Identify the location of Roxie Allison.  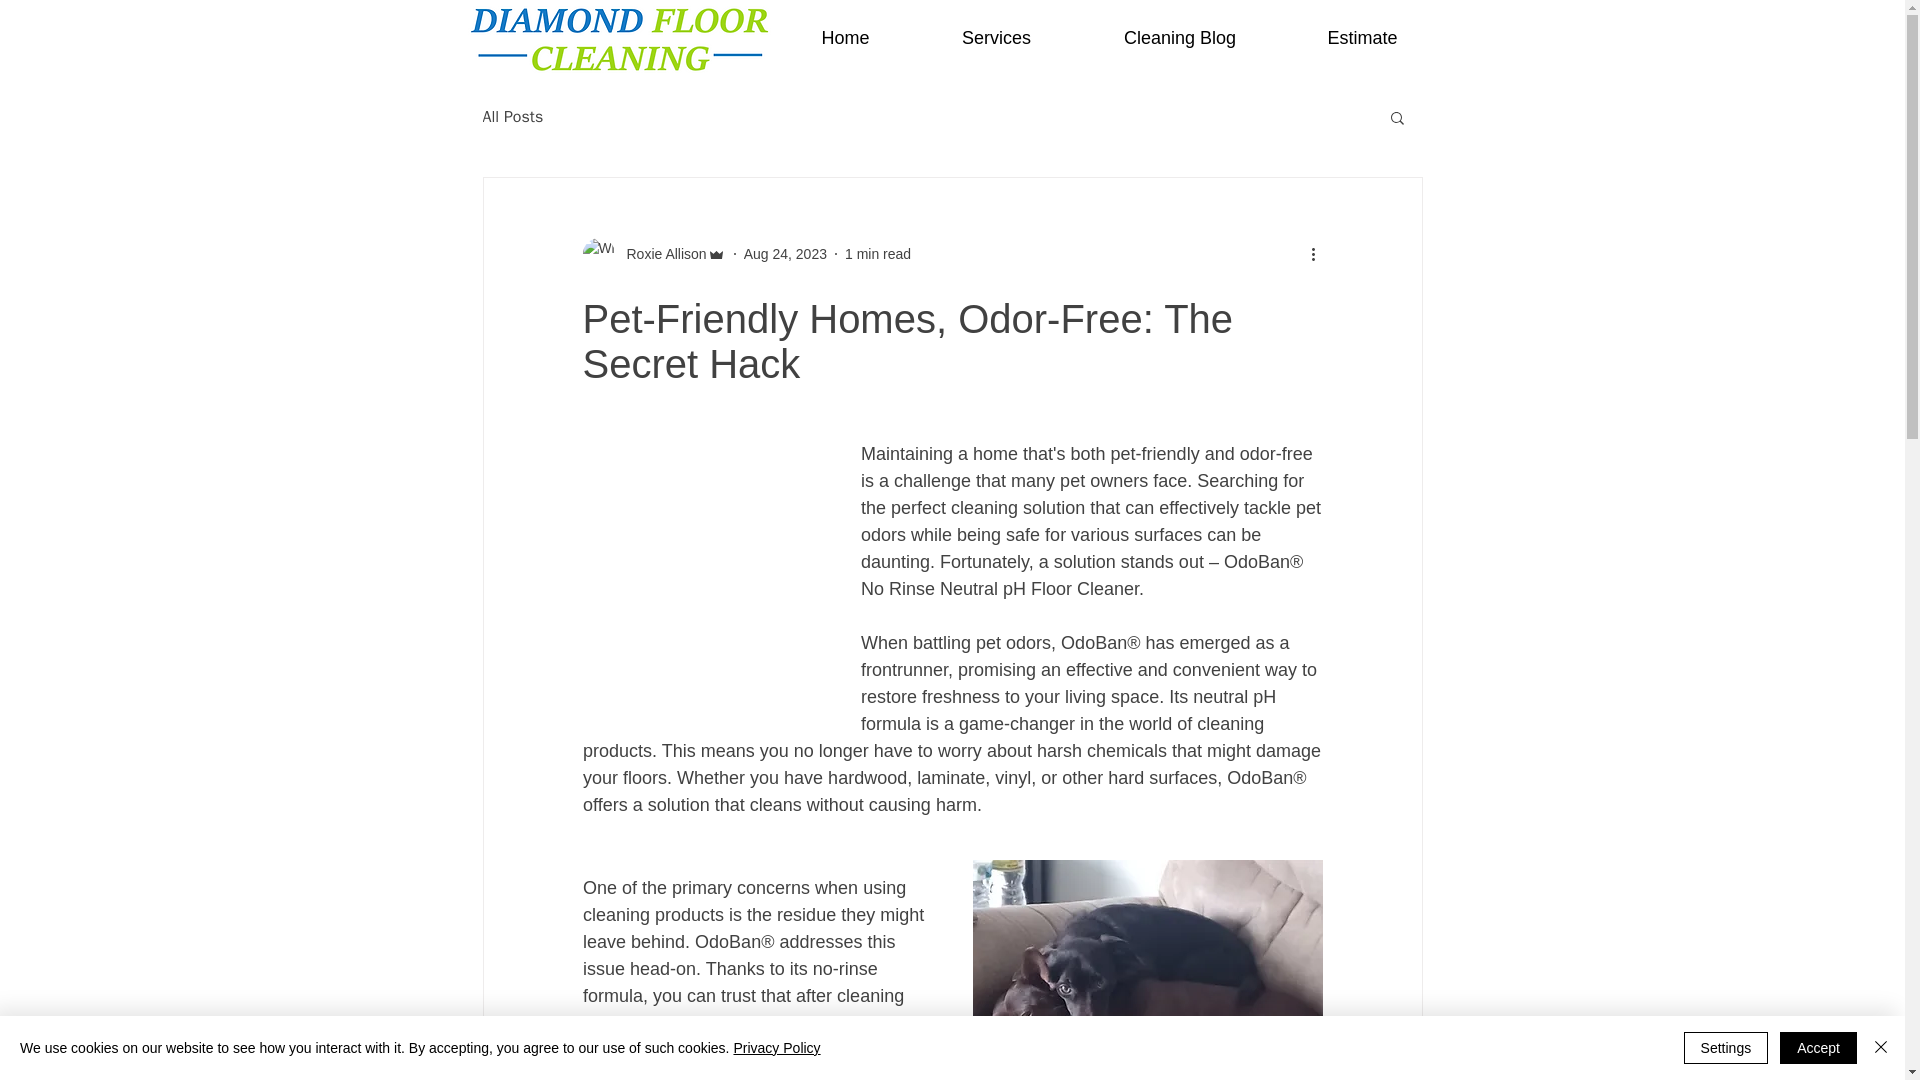
(653, 254).